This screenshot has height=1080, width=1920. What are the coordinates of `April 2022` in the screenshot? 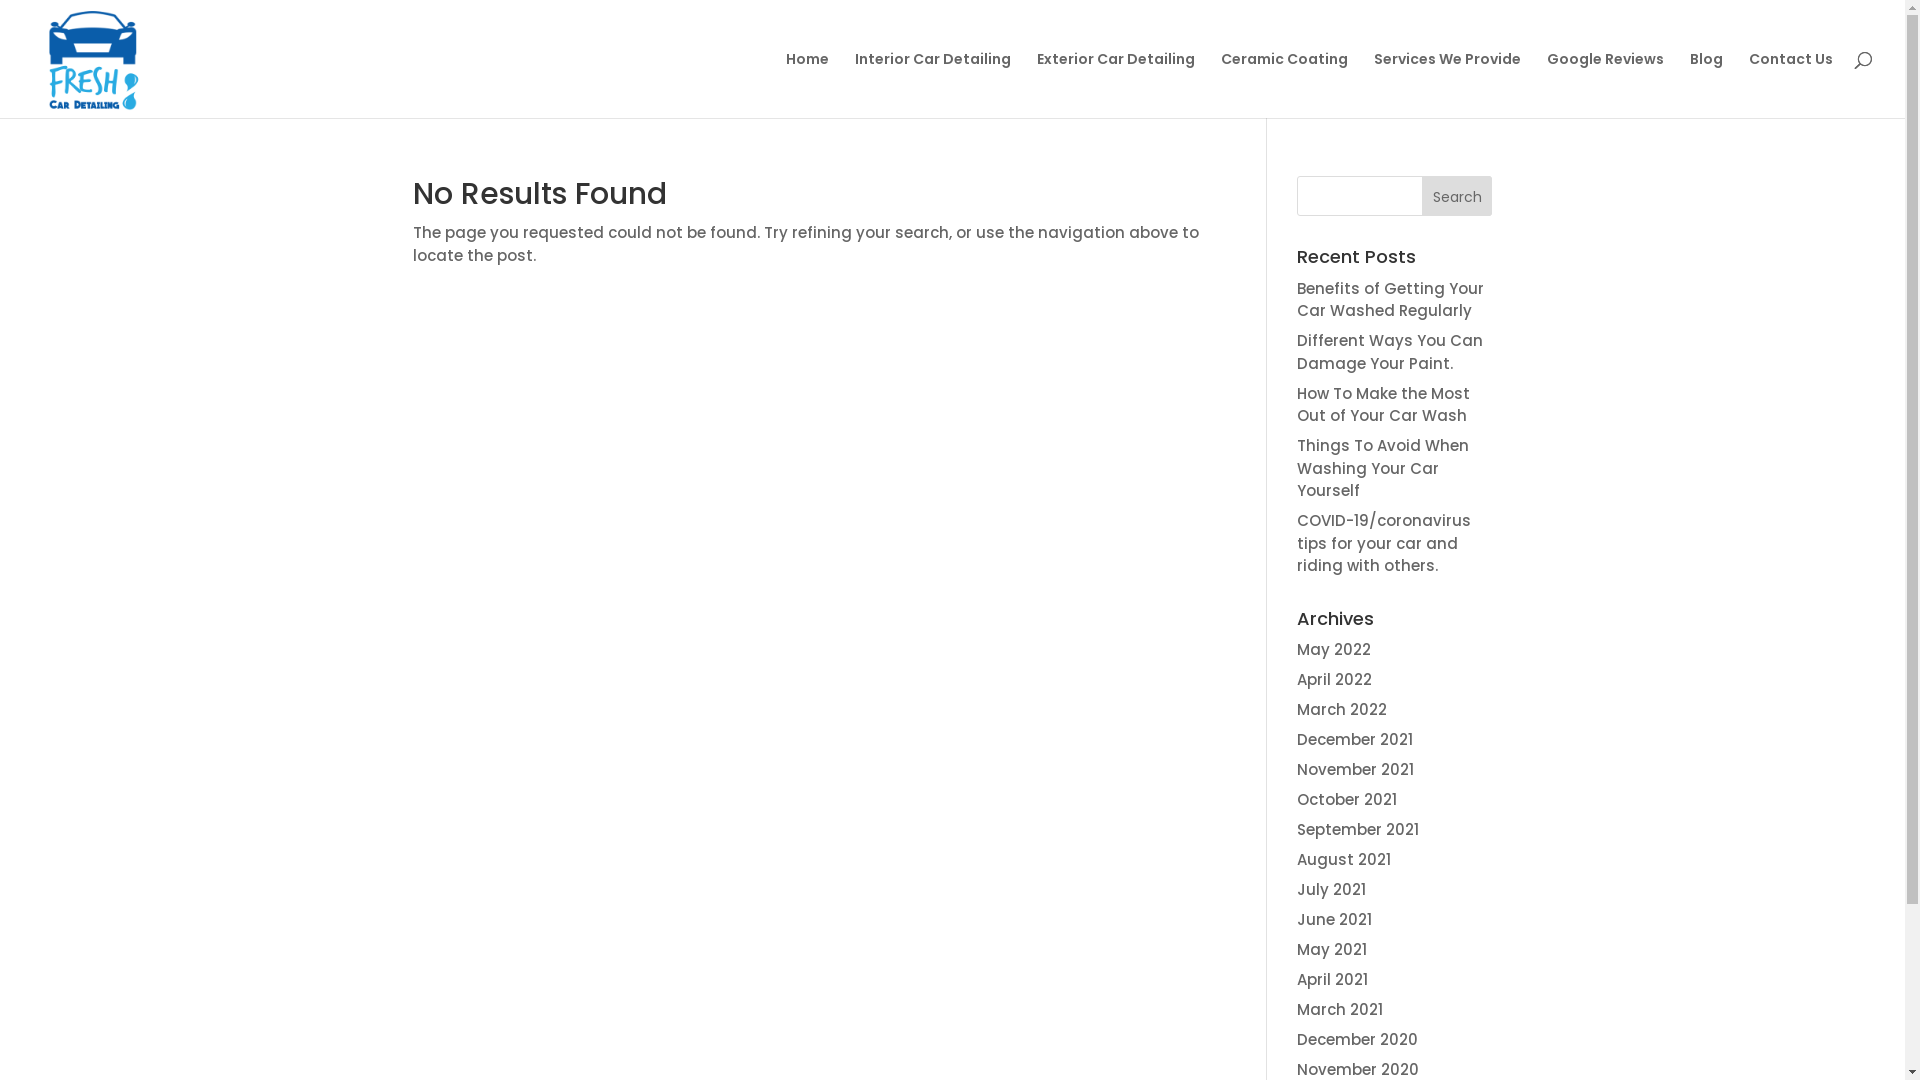 It's located at (1334, 680).